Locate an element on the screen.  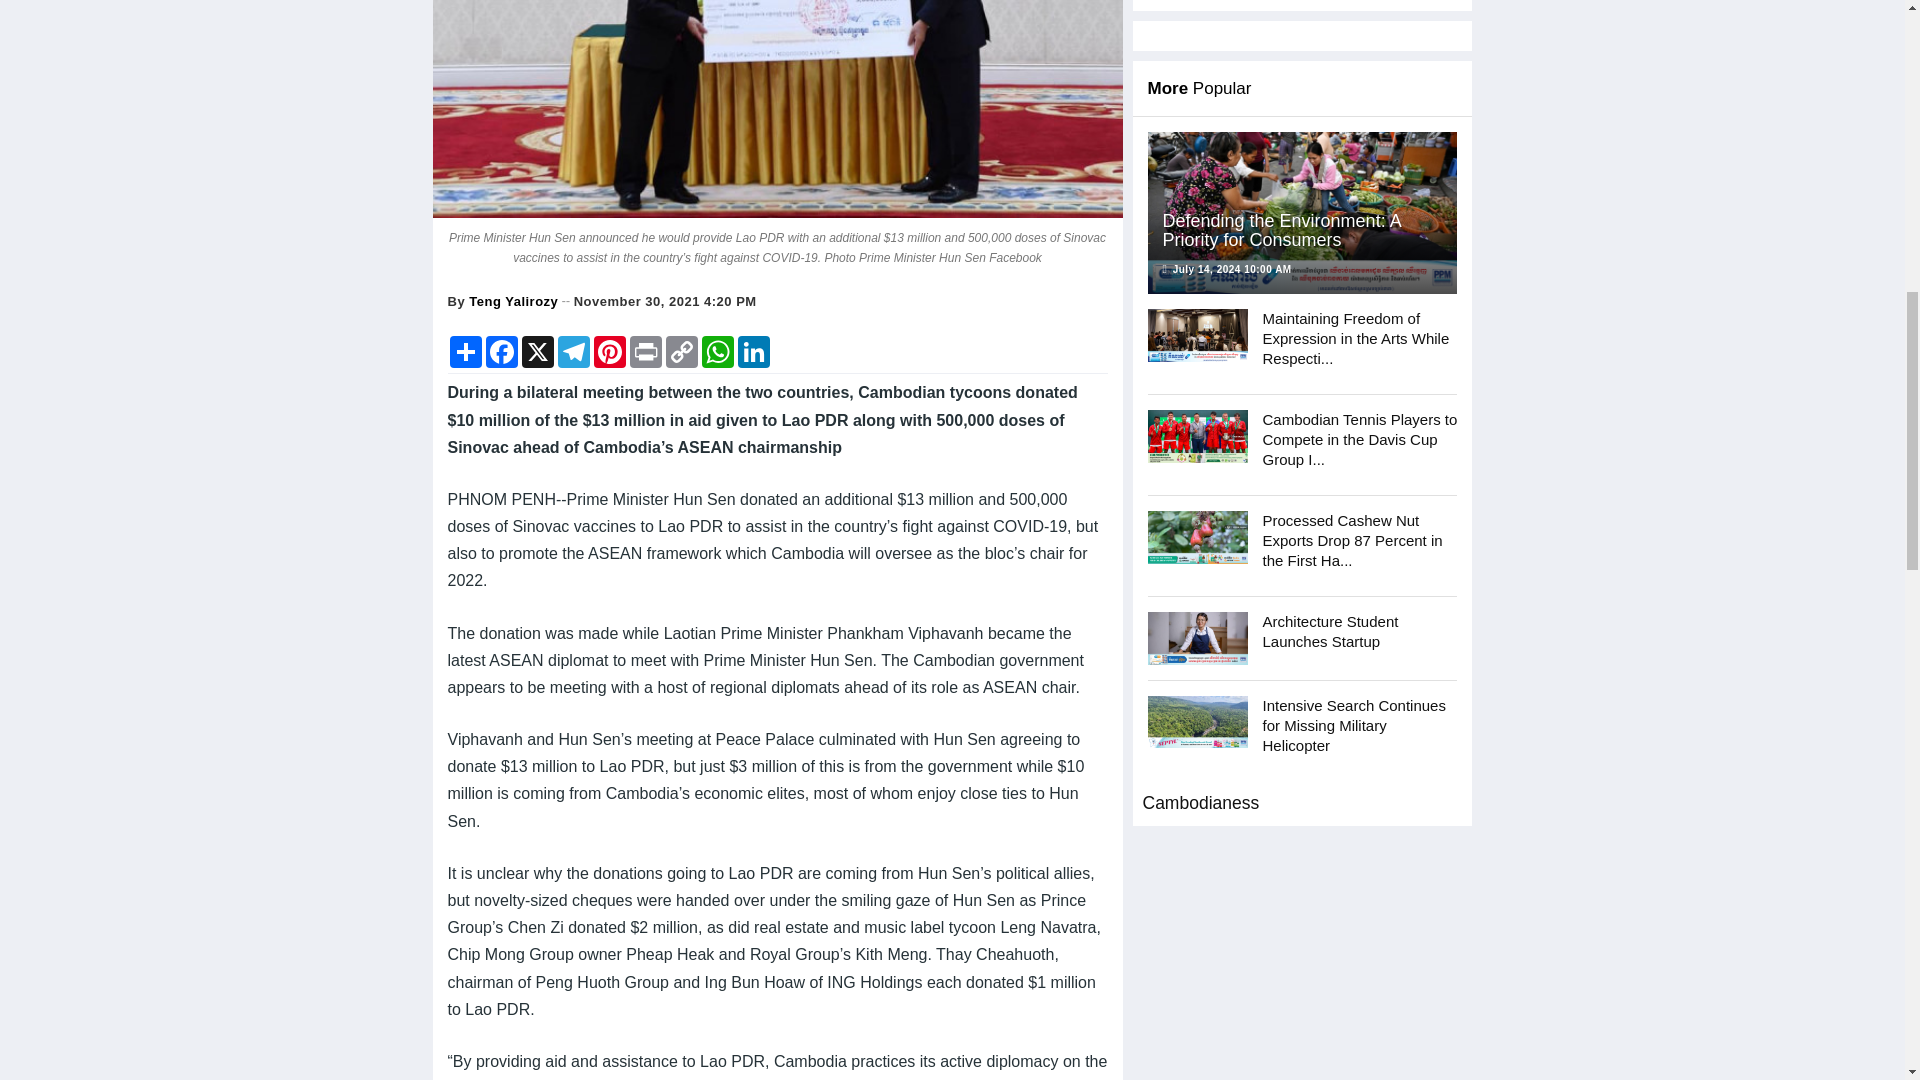
Telegram is located at coordinates (574, 352).